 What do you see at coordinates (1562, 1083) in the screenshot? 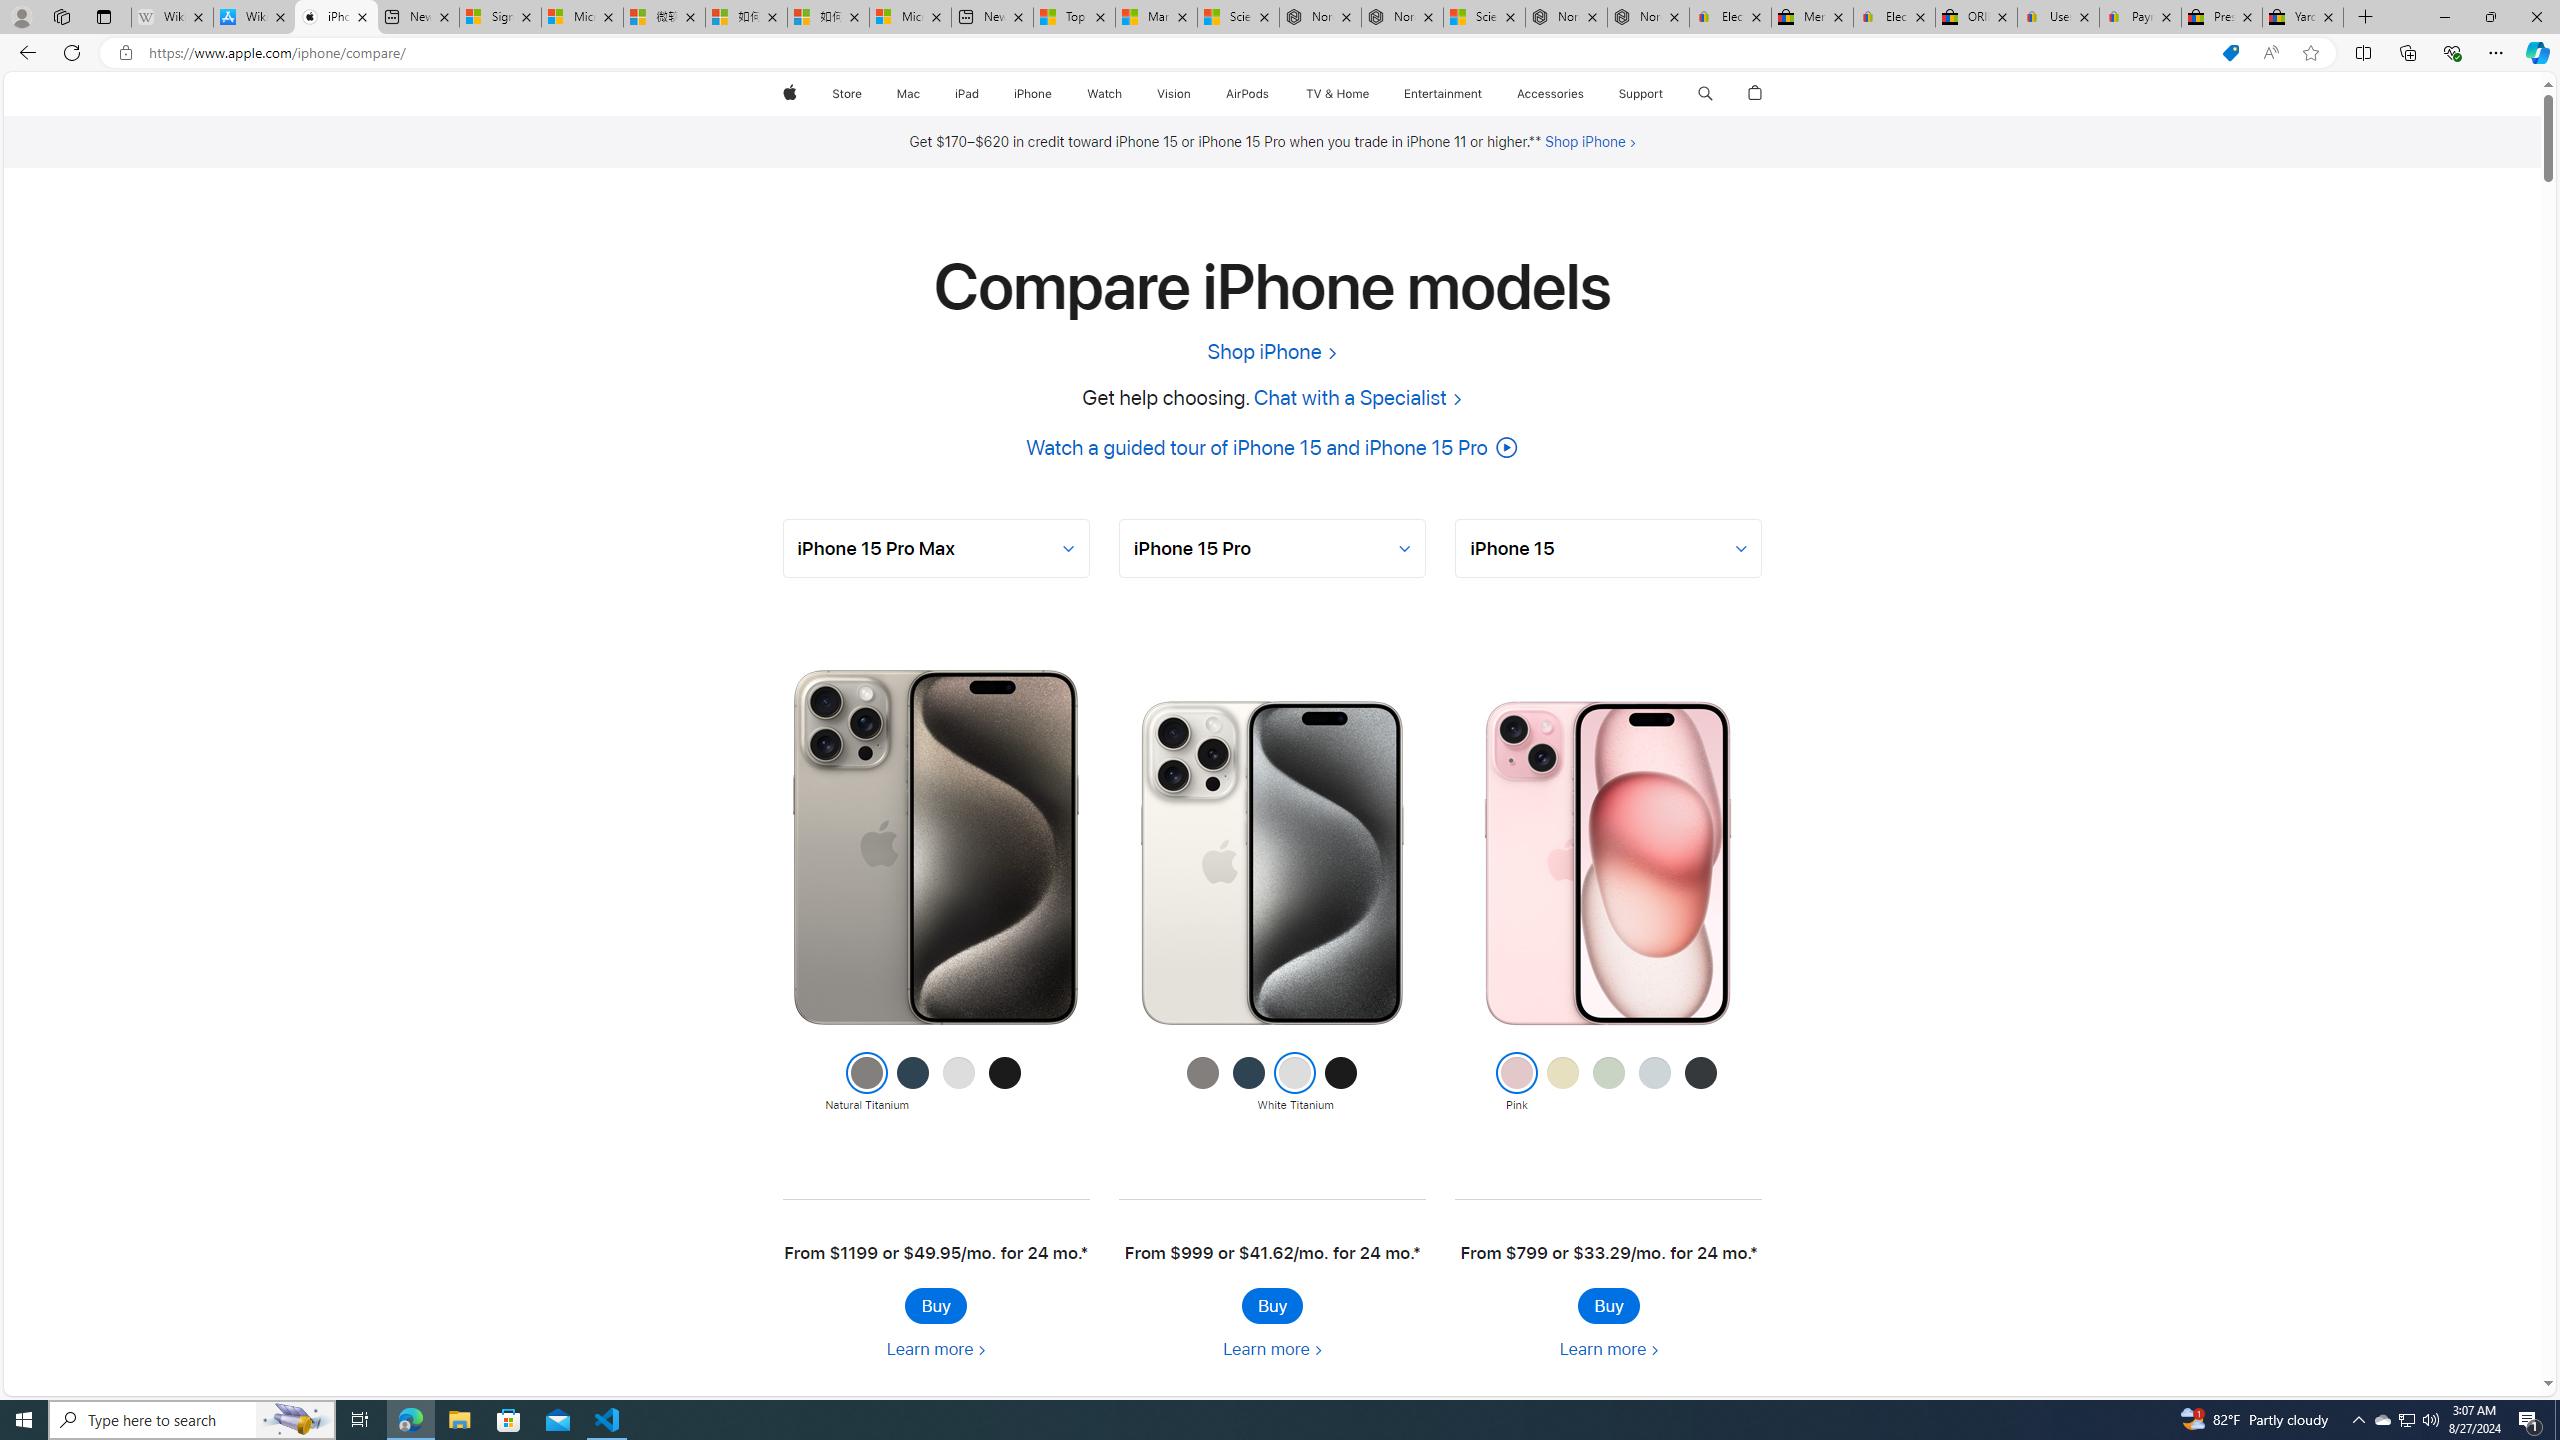
I see `Yellow` at bounding box center [1562, 1083].